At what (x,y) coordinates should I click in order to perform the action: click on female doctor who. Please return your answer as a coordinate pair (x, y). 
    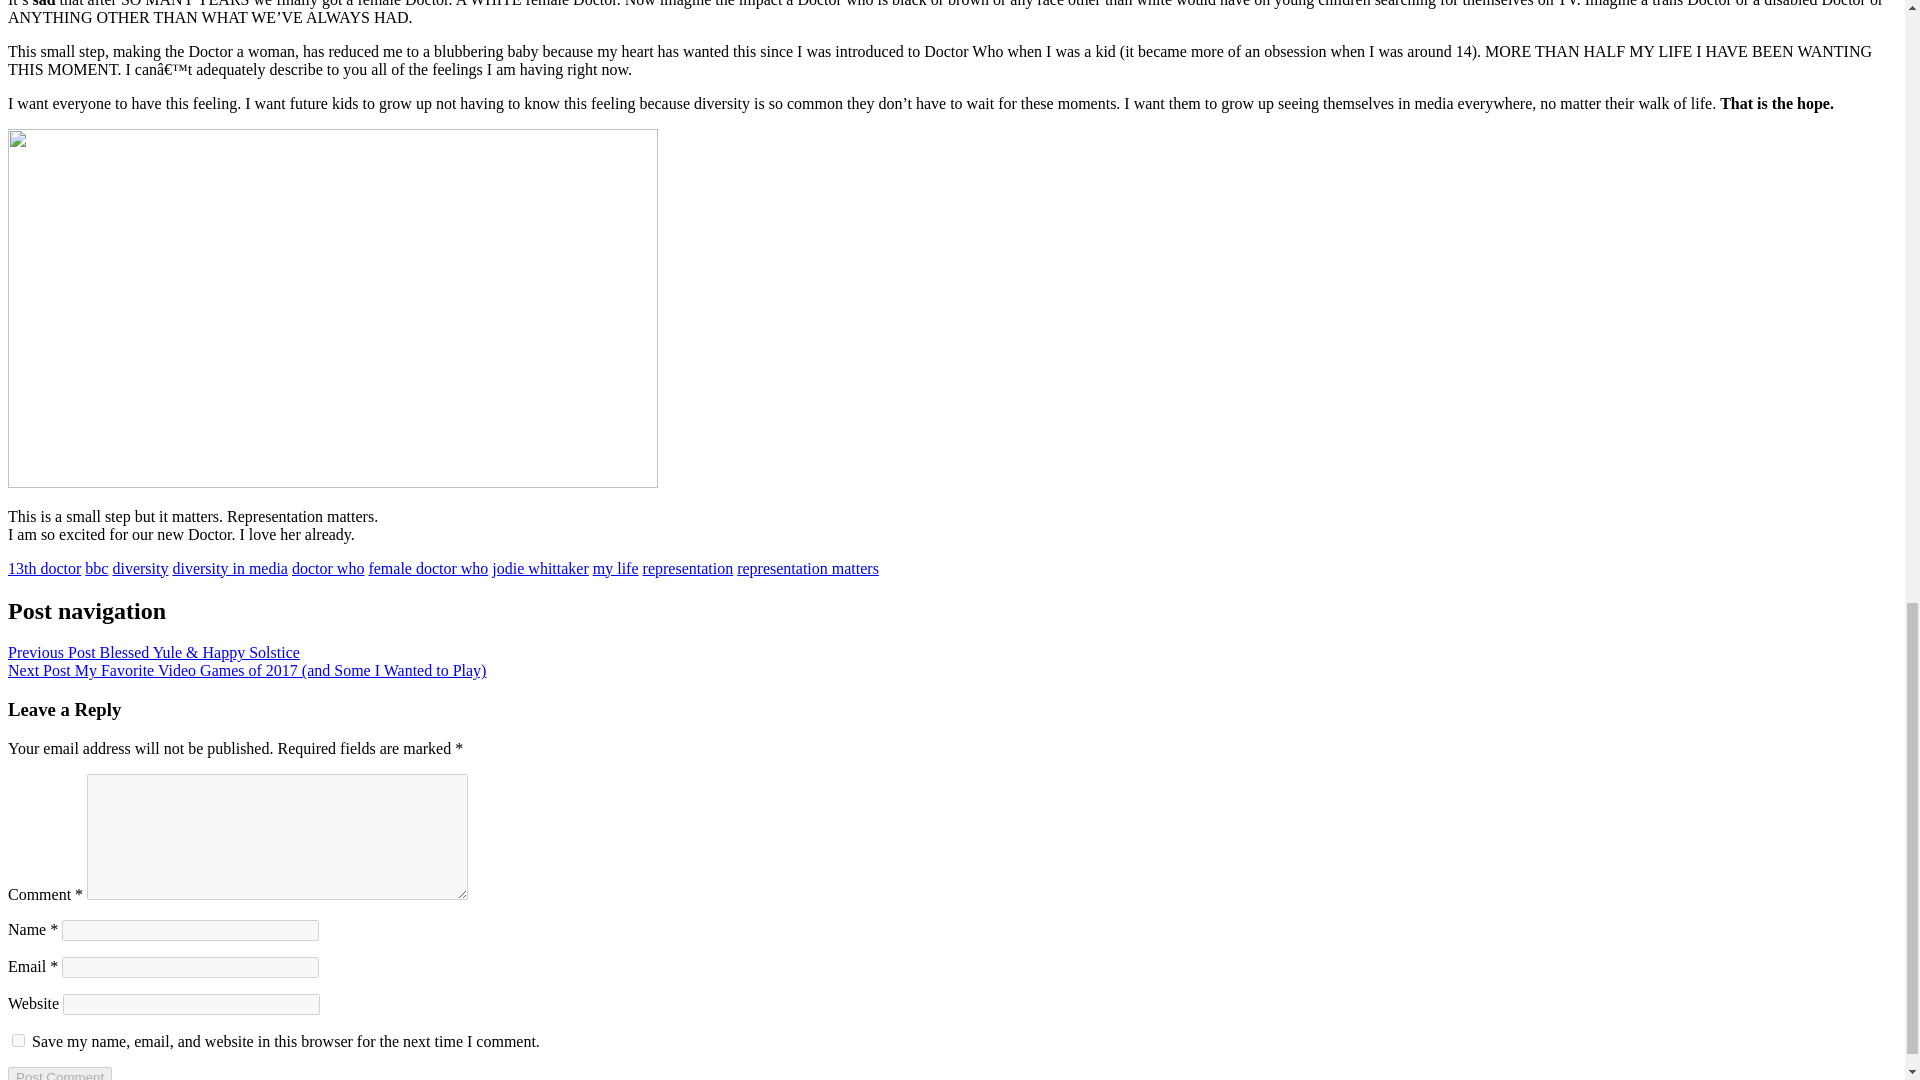
    Looking at the image, I should click on (428, 568).